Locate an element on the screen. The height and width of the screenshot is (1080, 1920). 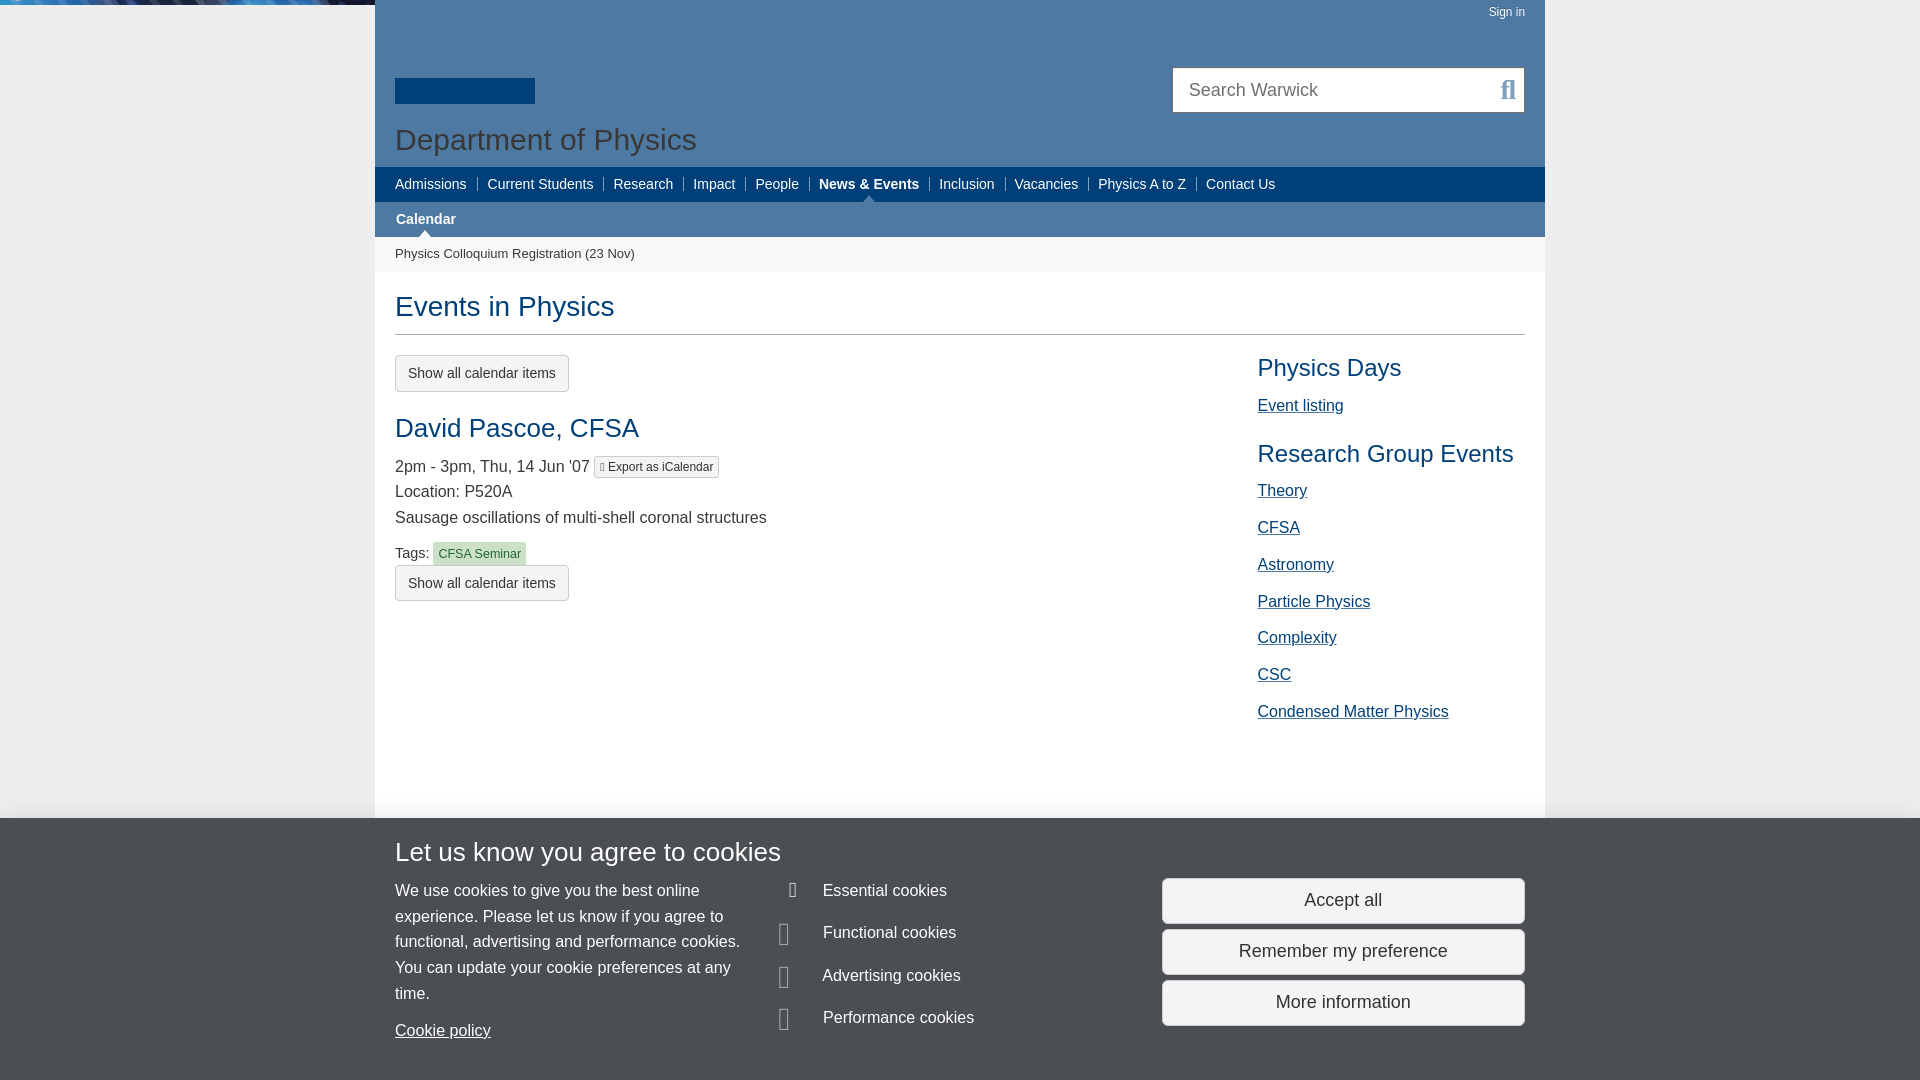
Information about cookies is located at coordinates (624, 1029).